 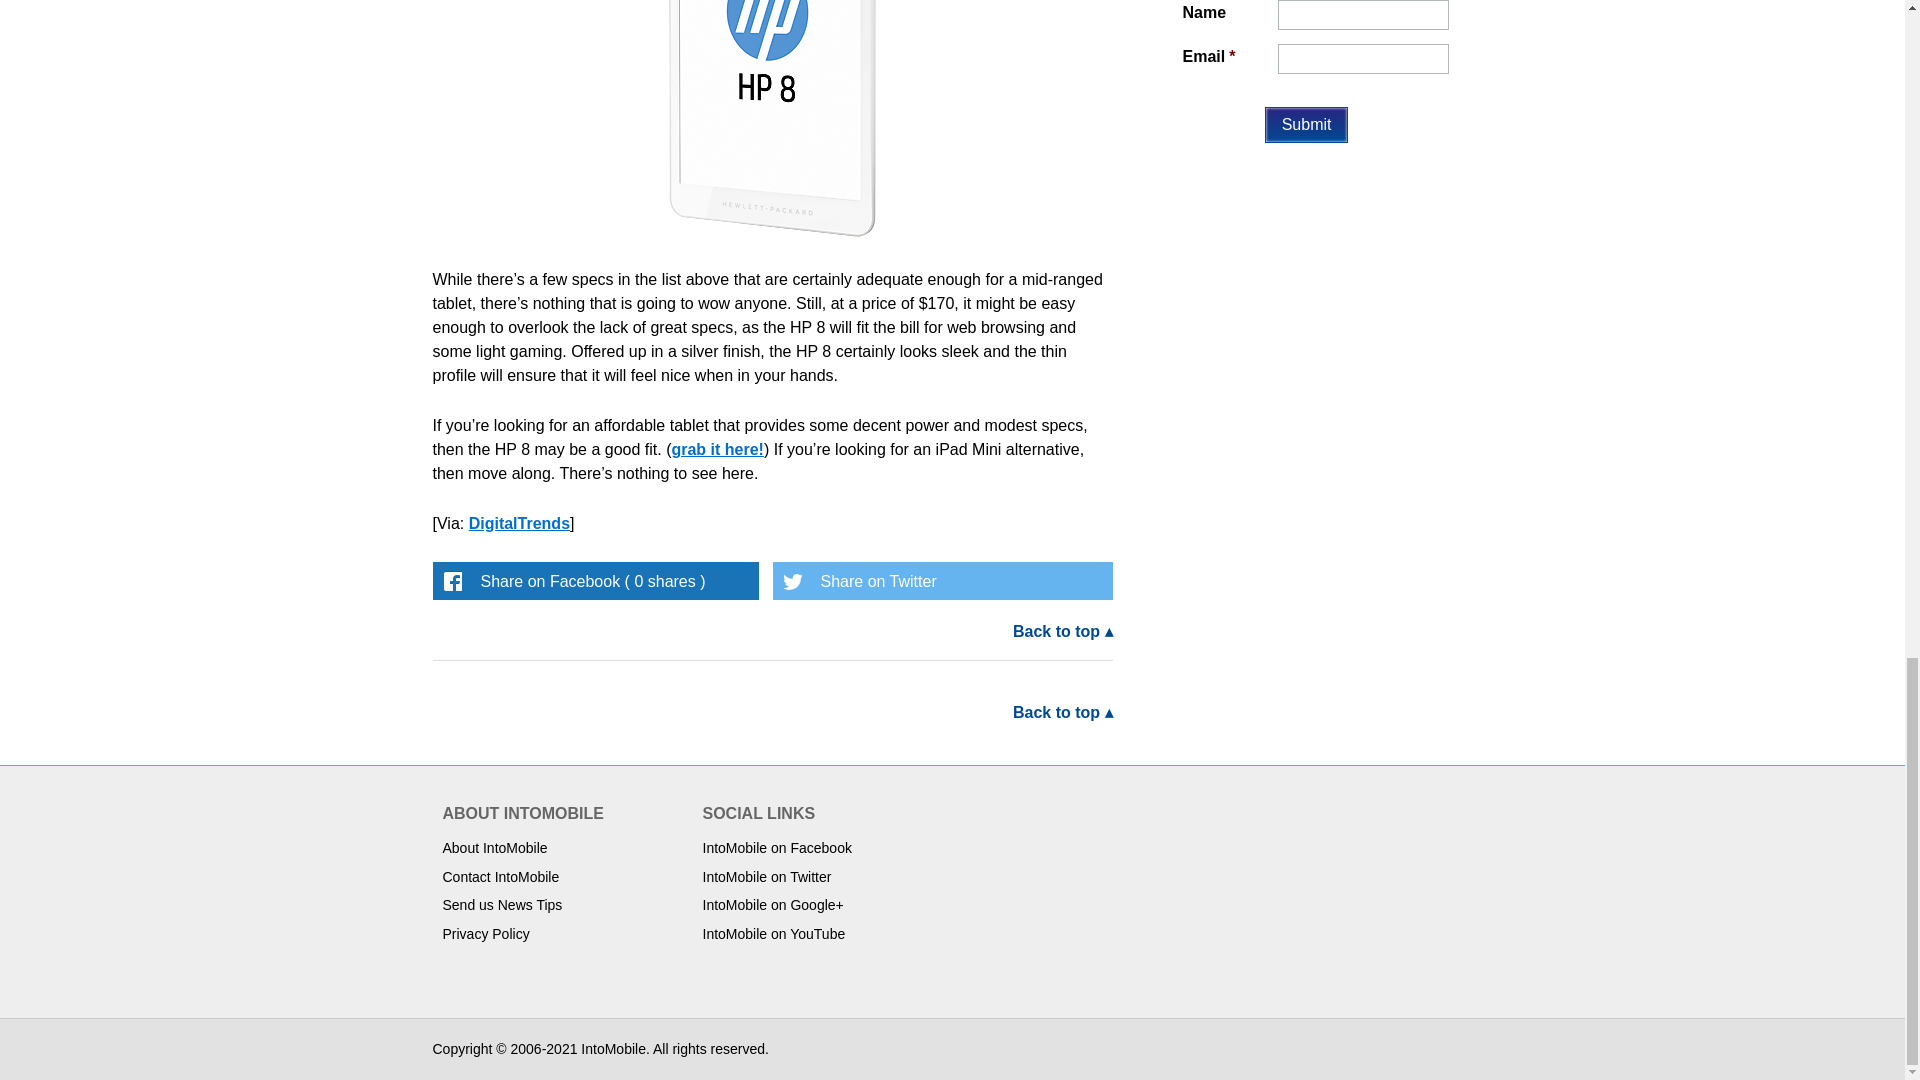 What do you see at coordinates (716, 448) in the screenshot?
I see `grab it here!` at bounding box center [716, 448].